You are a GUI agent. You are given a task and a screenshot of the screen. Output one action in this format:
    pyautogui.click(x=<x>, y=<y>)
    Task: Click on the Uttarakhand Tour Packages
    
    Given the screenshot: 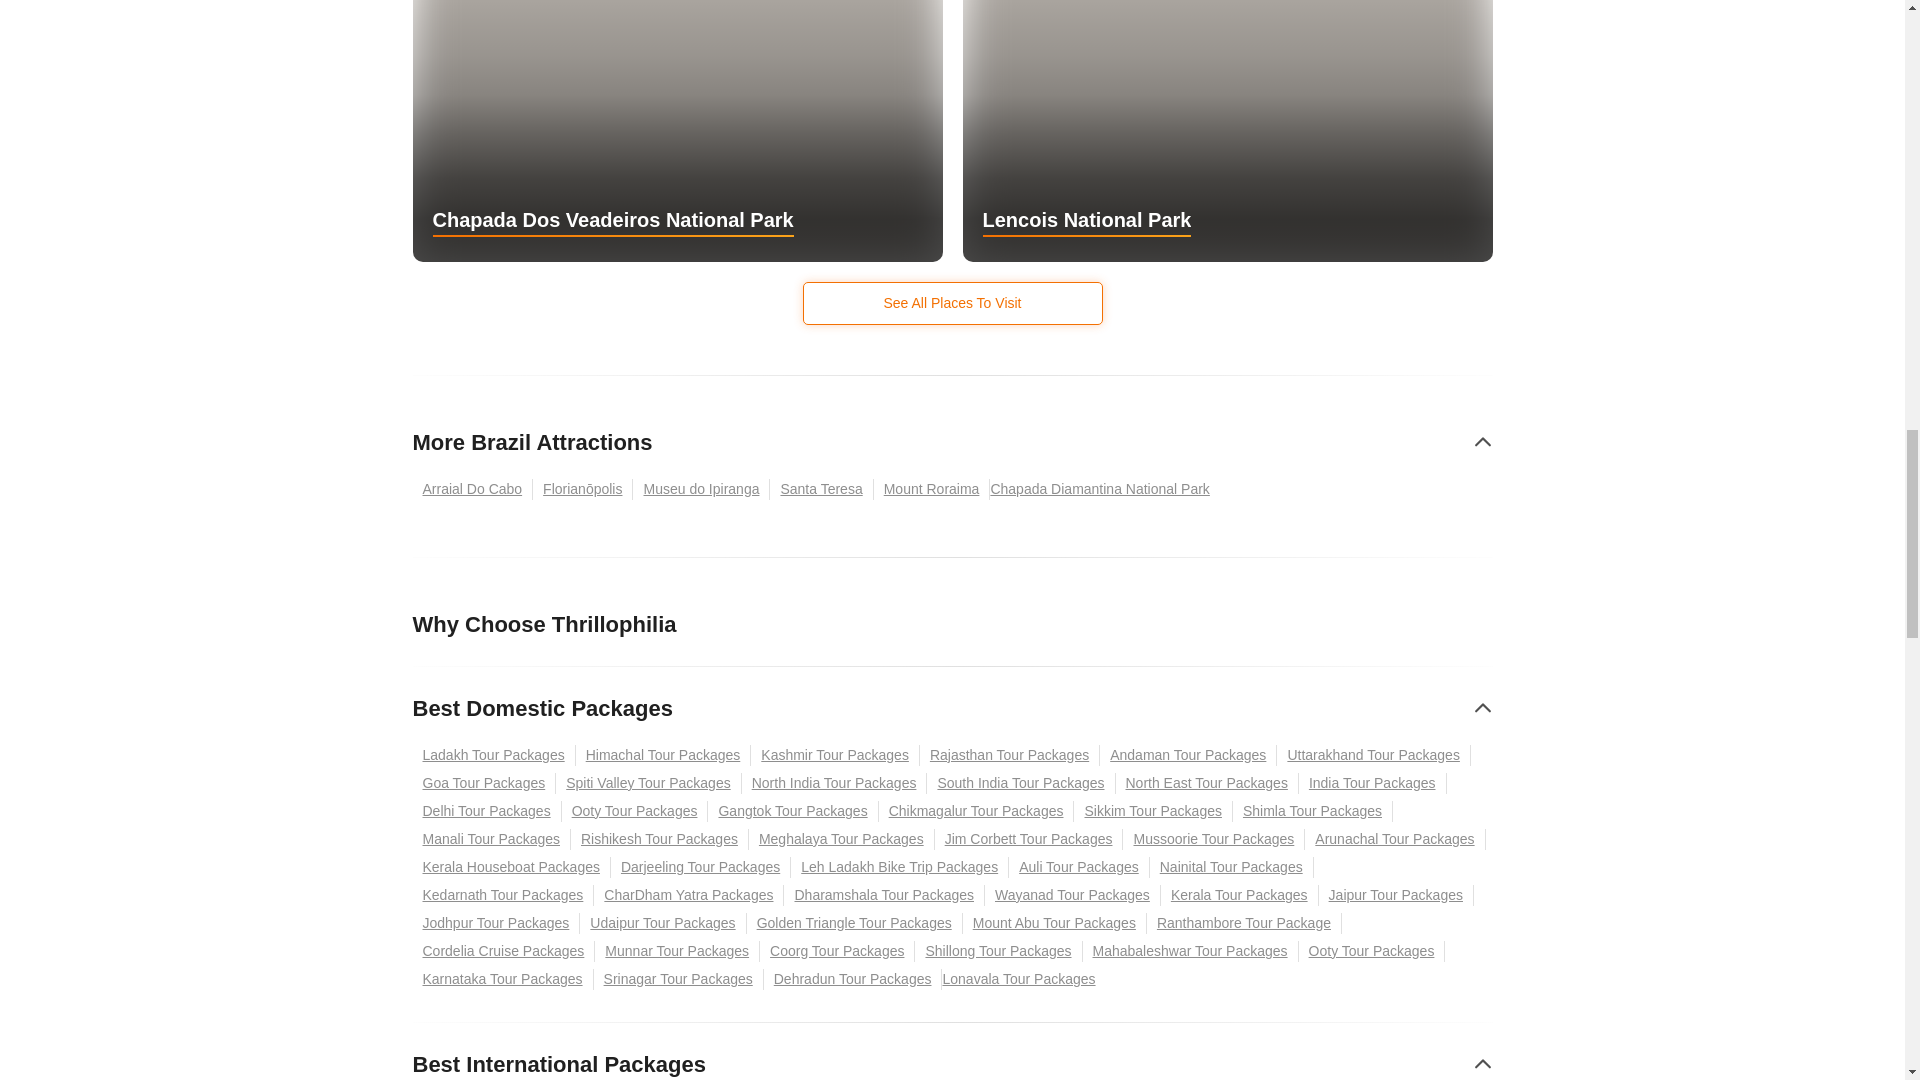 What is the action you would take?
    pyautogui.click(x=1373, y=755)
    